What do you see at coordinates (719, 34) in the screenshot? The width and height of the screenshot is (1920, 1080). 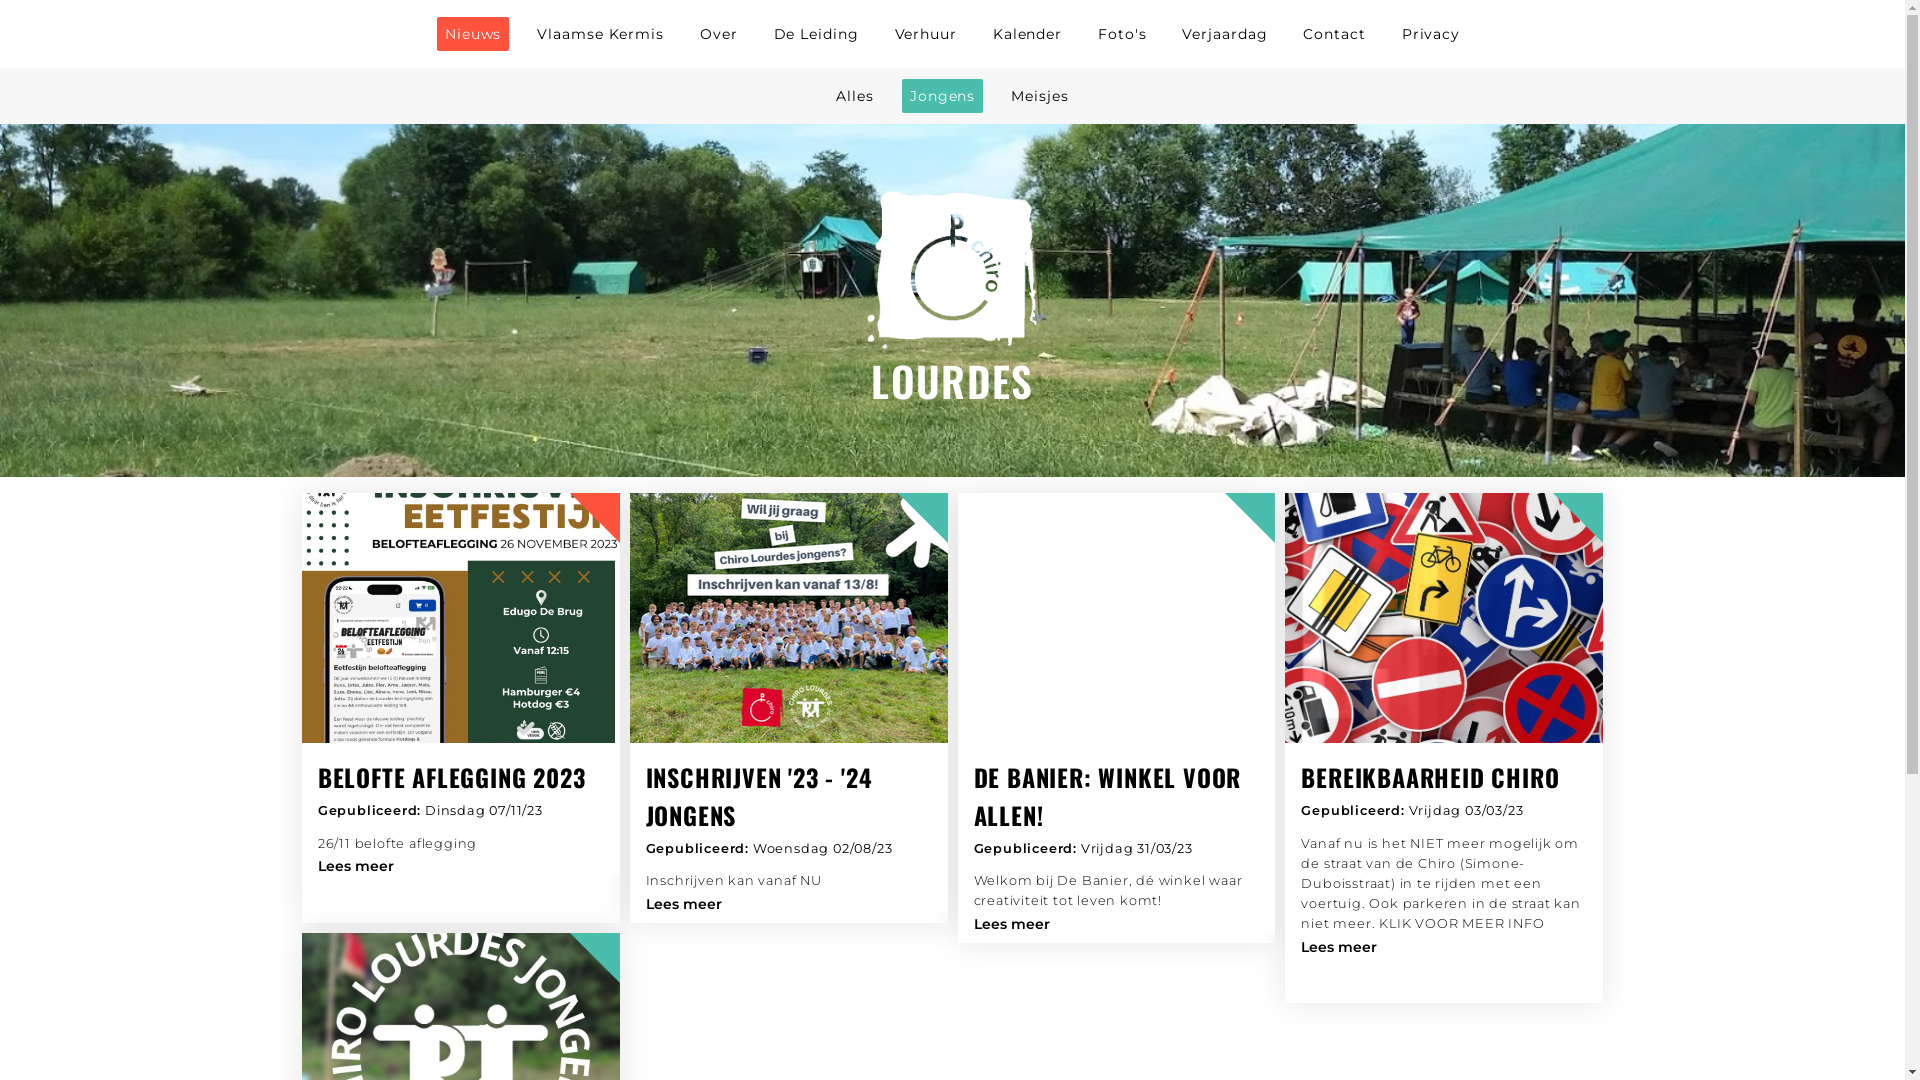 I see `Over` at bounding box center [719, 34].